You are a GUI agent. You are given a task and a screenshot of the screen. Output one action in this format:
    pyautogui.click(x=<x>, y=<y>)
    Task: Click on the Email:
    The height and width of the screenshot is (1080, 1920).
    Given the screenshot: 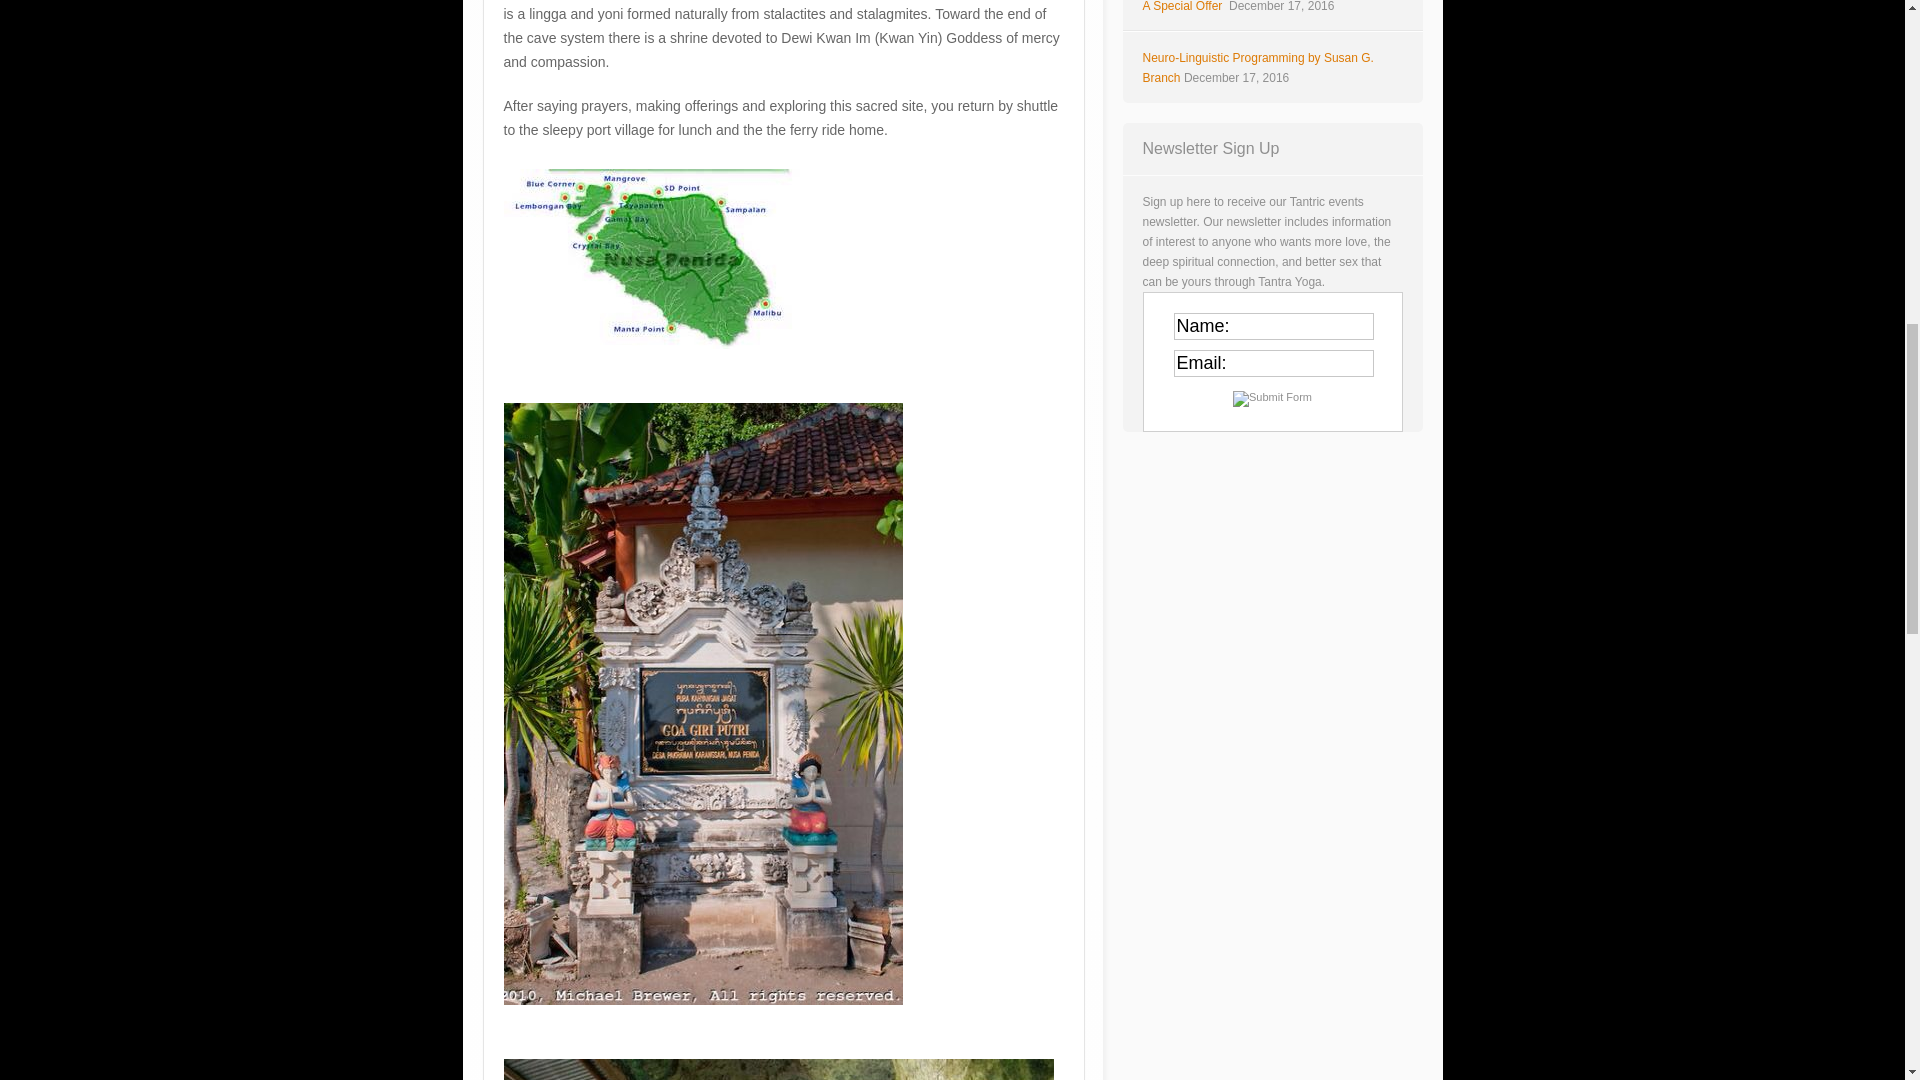 What is the action you would take?
    pyautogui.click(x=1274, y=362)
    